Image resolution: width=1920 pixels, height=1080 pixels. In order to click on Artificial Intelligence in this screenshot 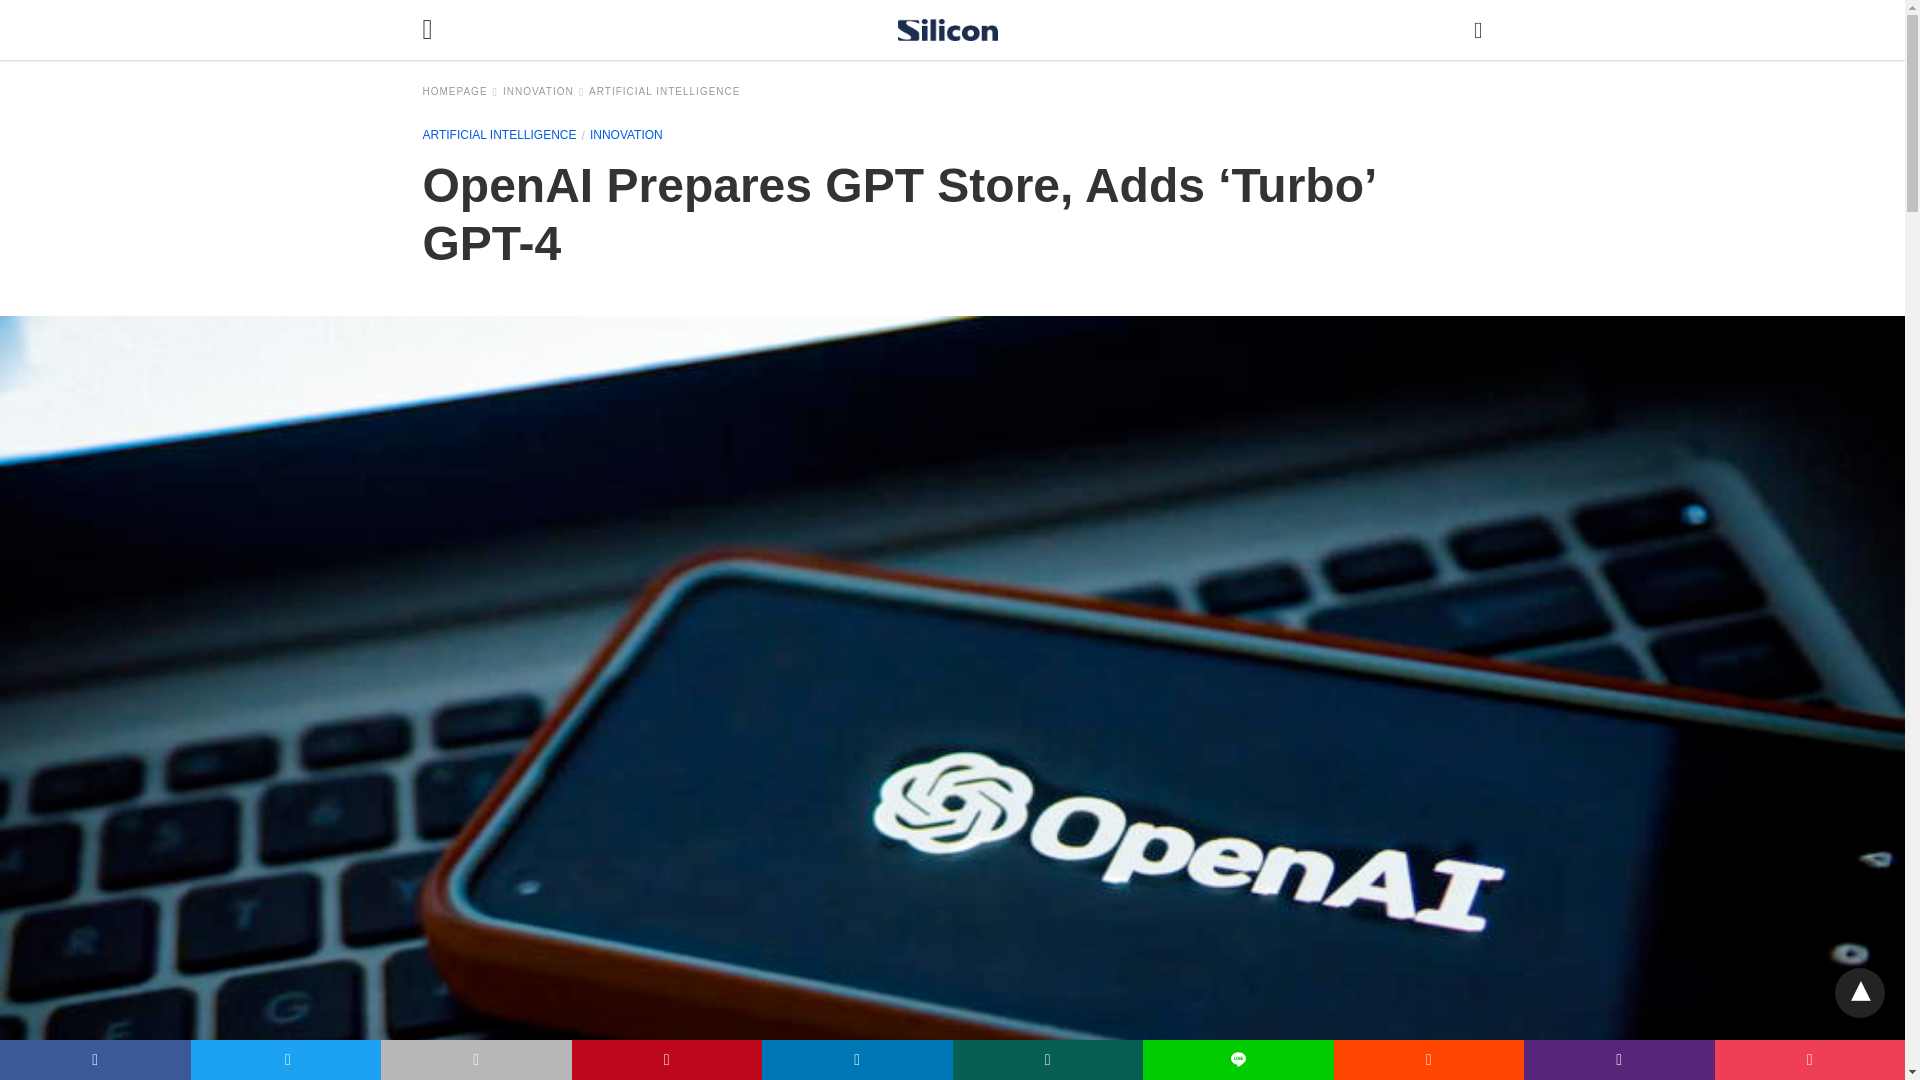, I will do `click(499, 134)`.